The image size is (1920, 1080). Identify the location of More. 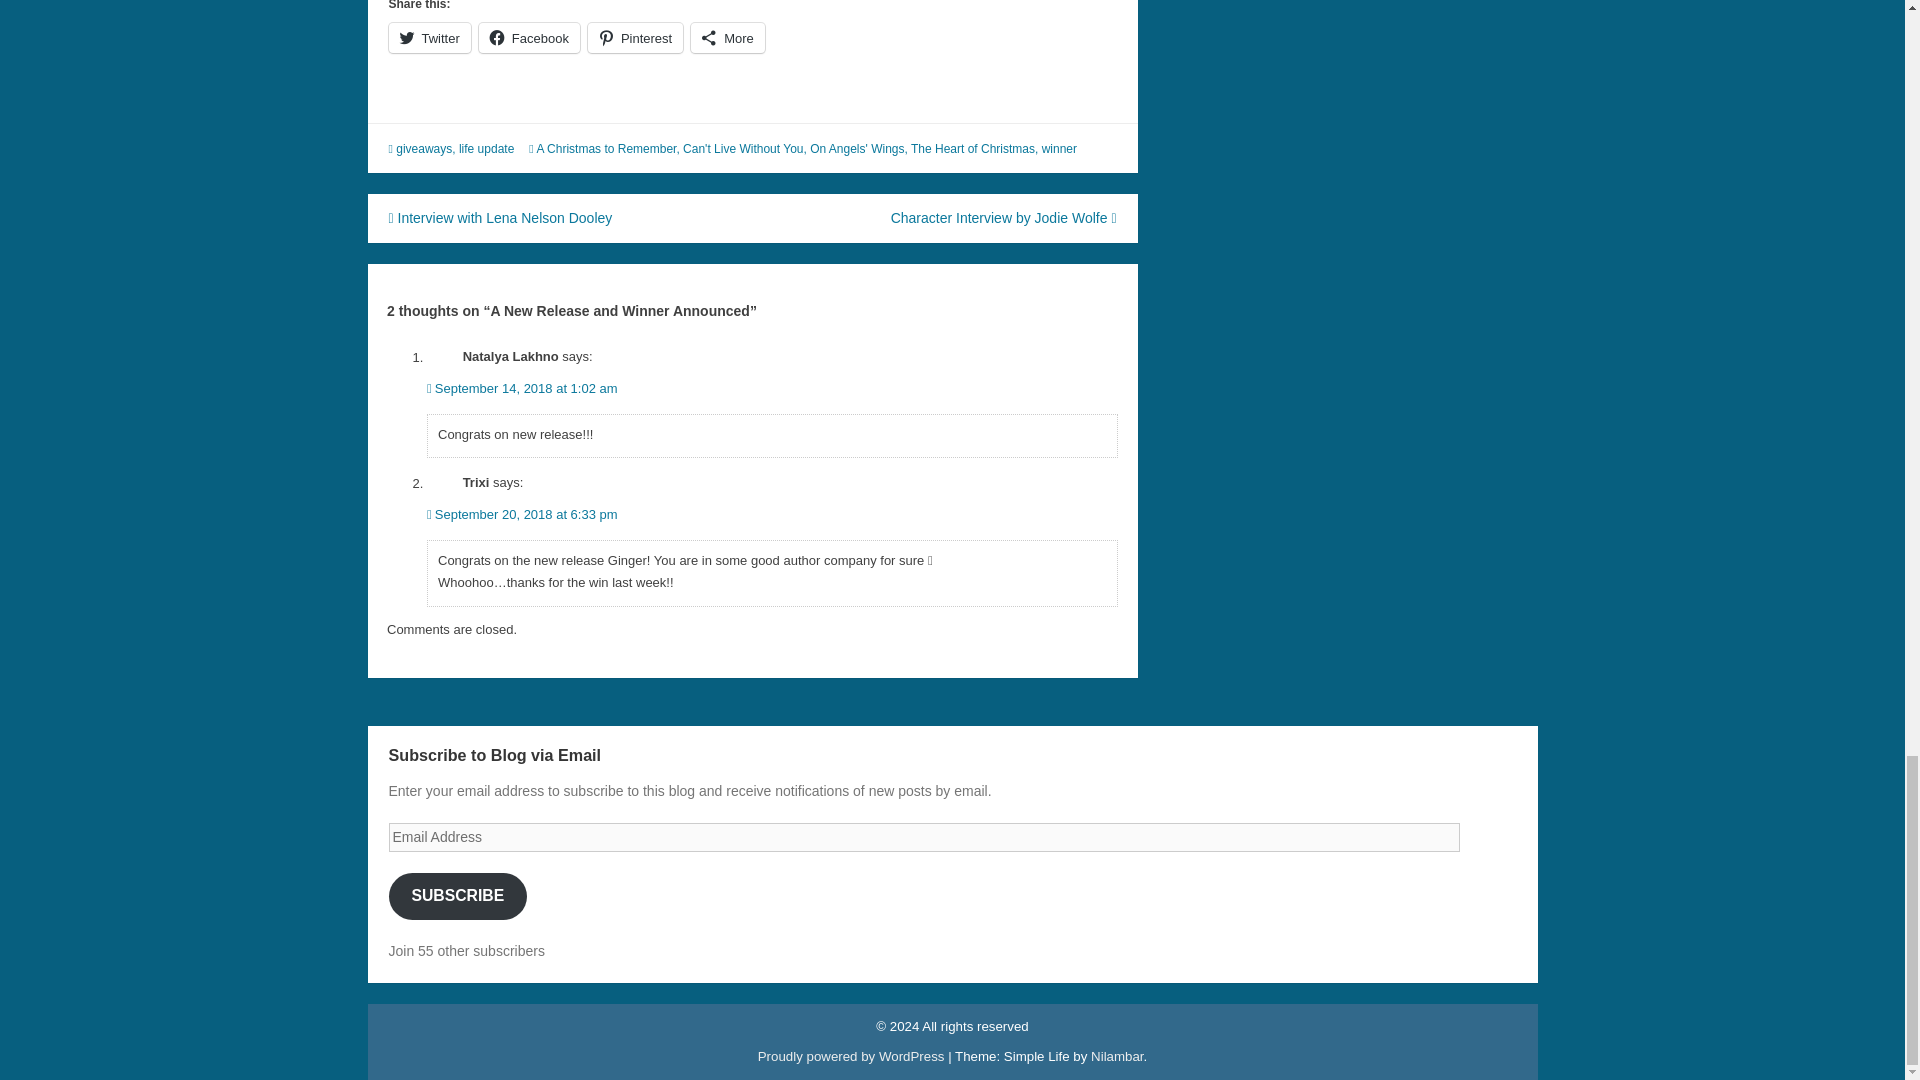
(728, 37).